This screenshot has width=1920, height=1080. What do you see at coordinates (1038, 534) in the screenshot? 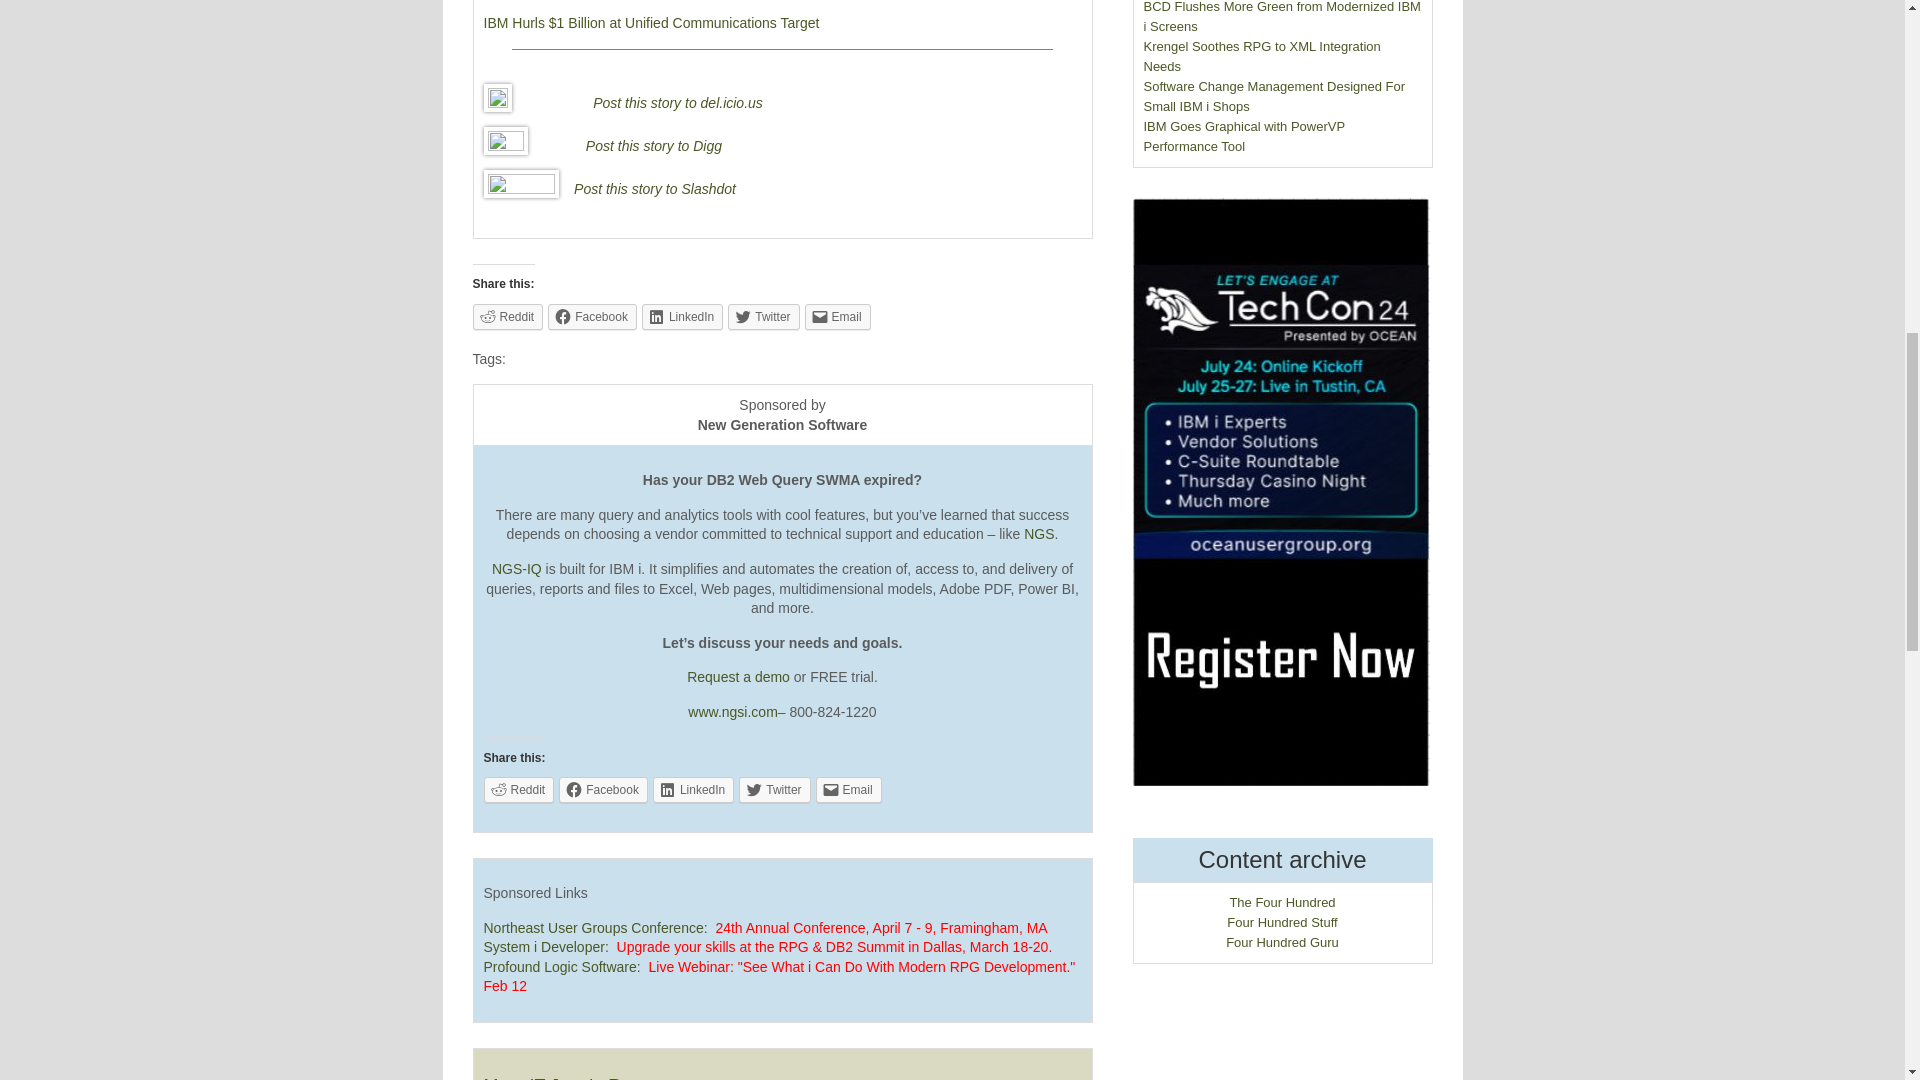
I see `NGS` at bounding box center [1038, 534].